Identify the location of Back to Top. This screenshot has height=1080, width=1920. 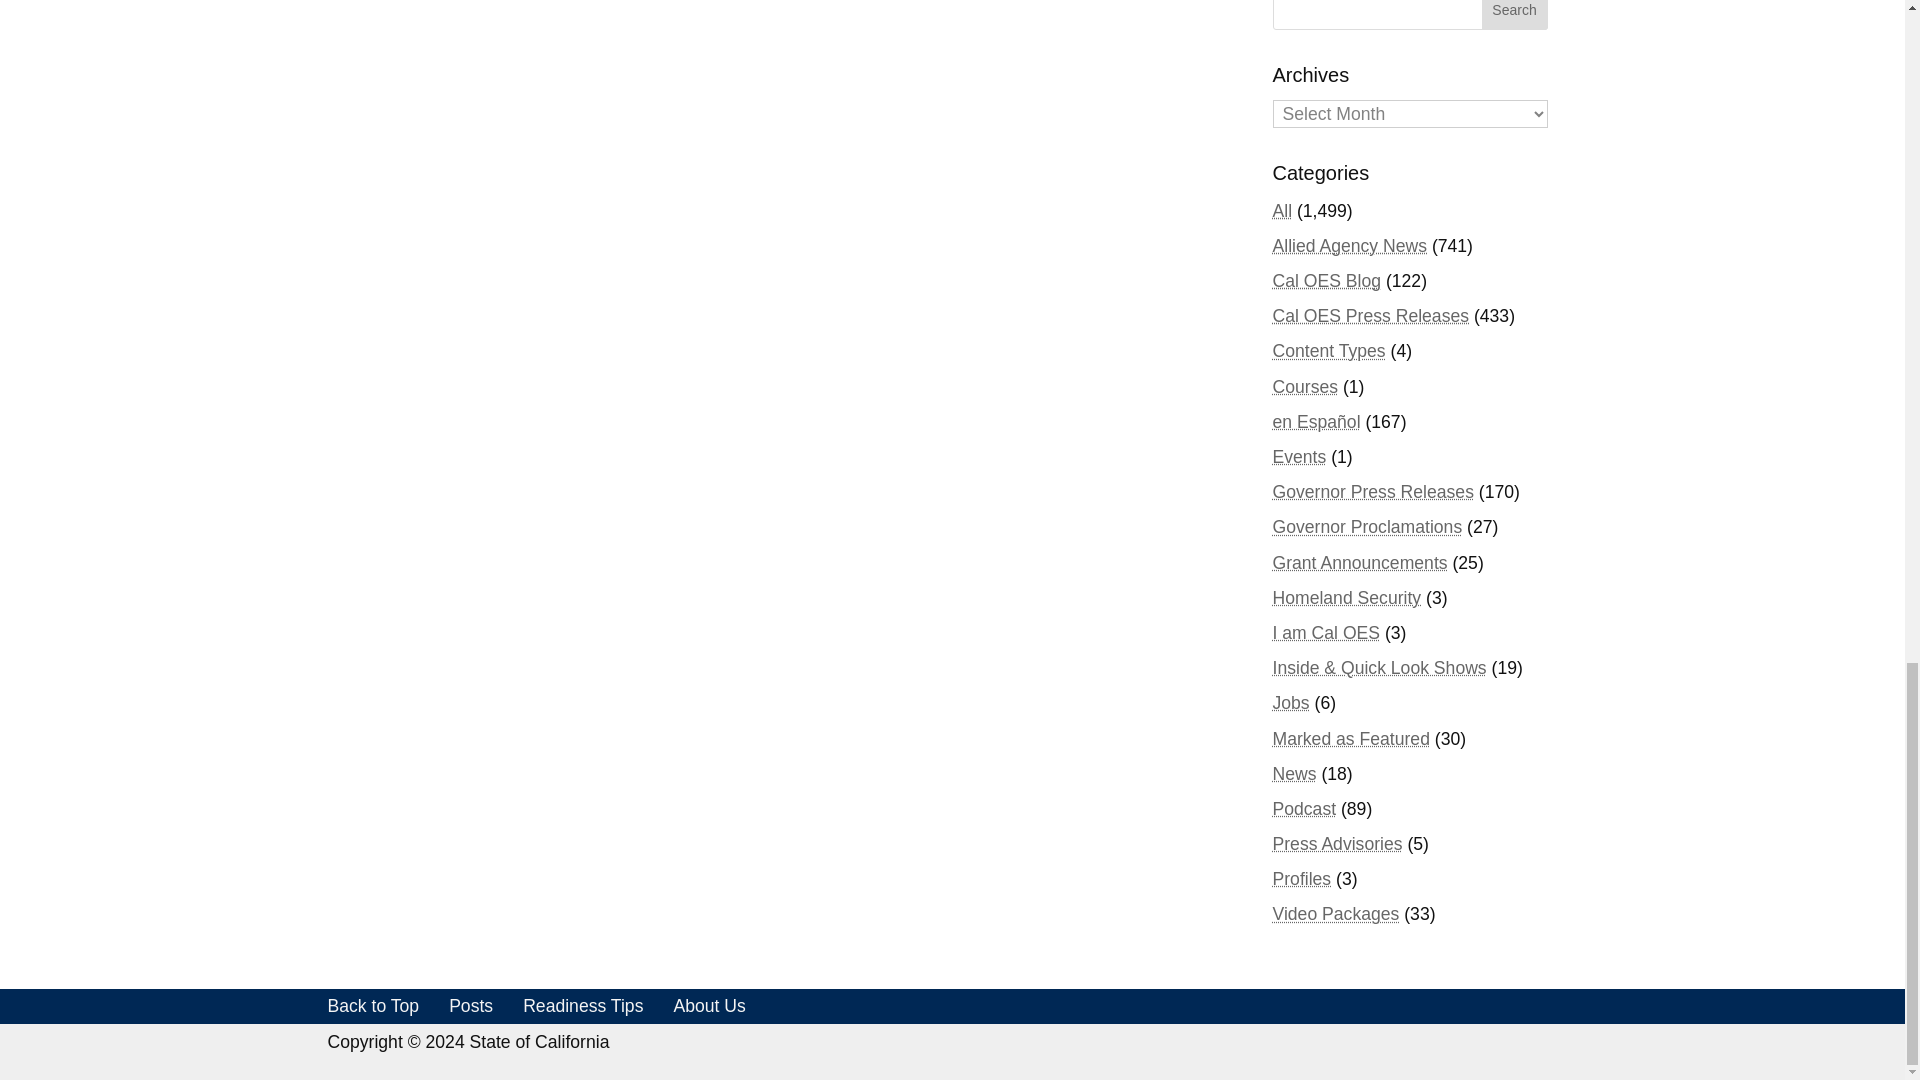
(374, 1006).